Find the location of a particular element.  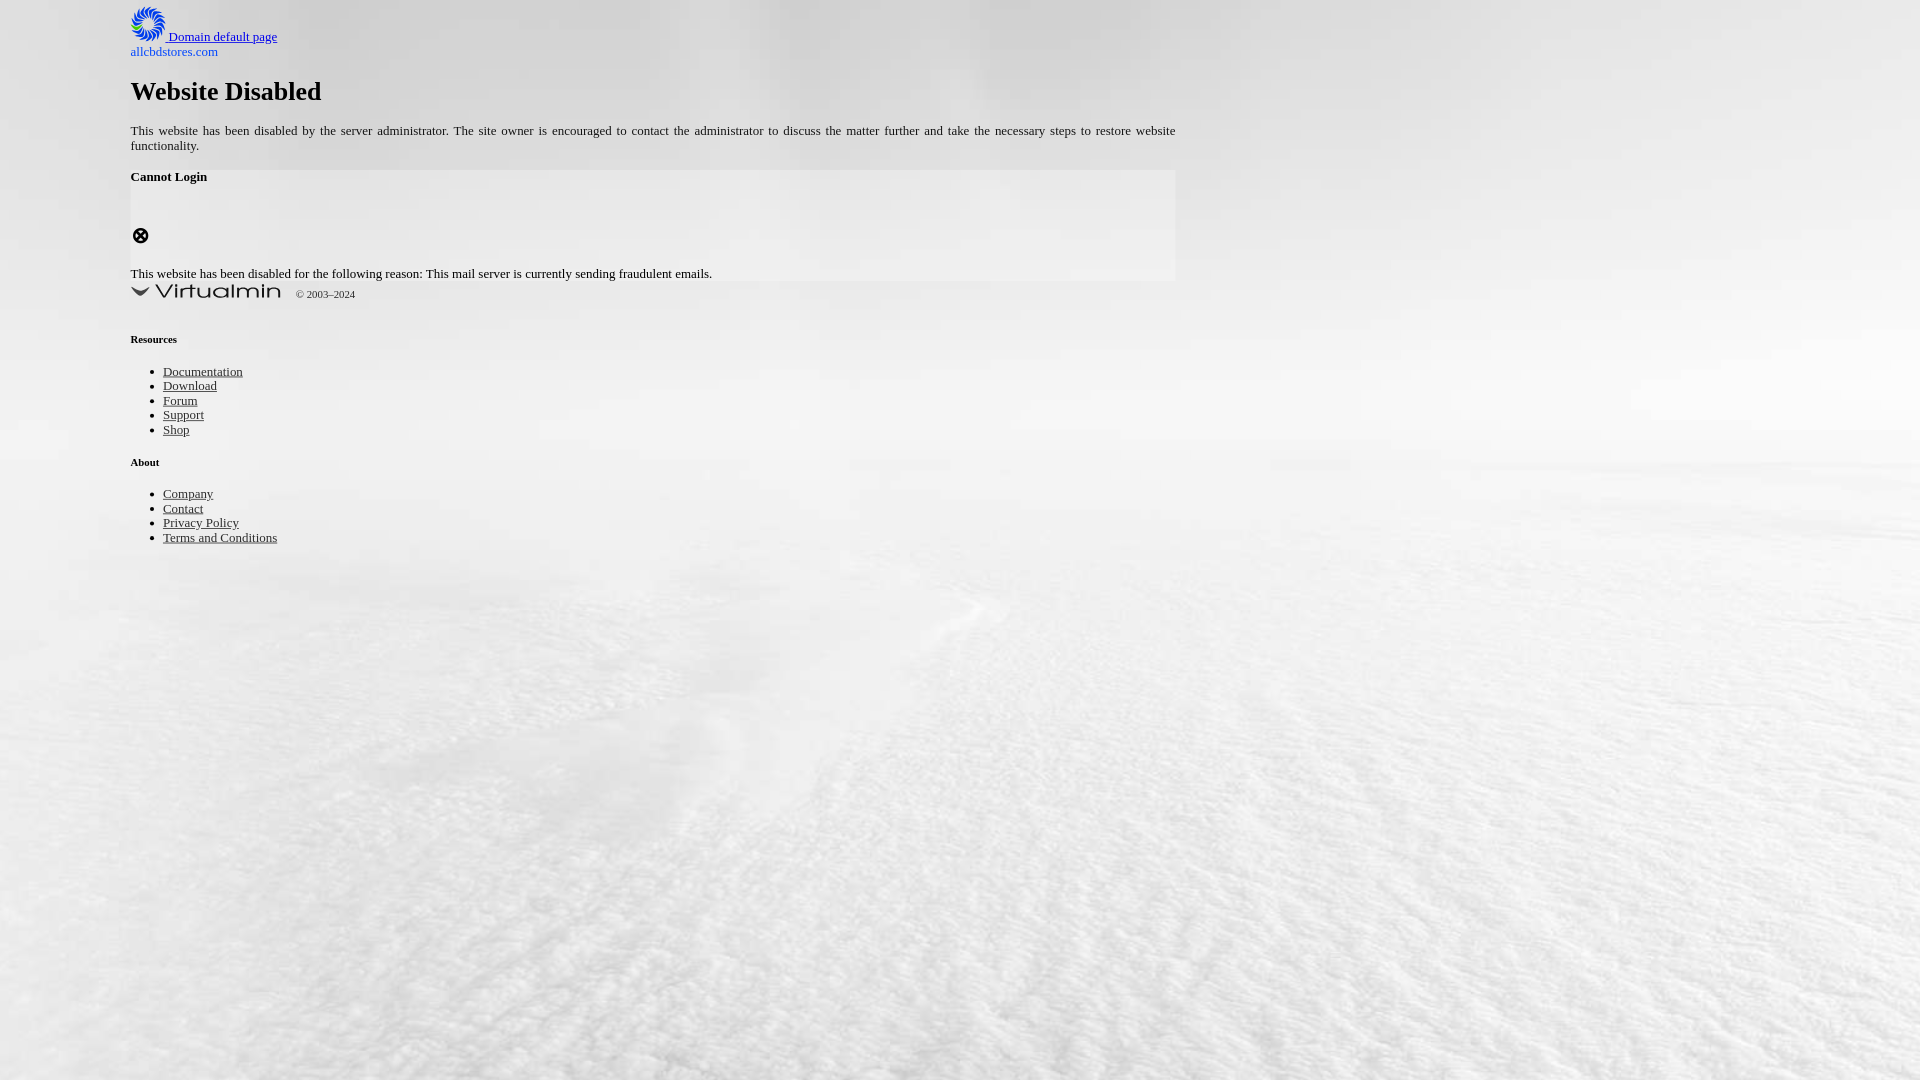

August 2020 is located at coordinates (1314, 570).